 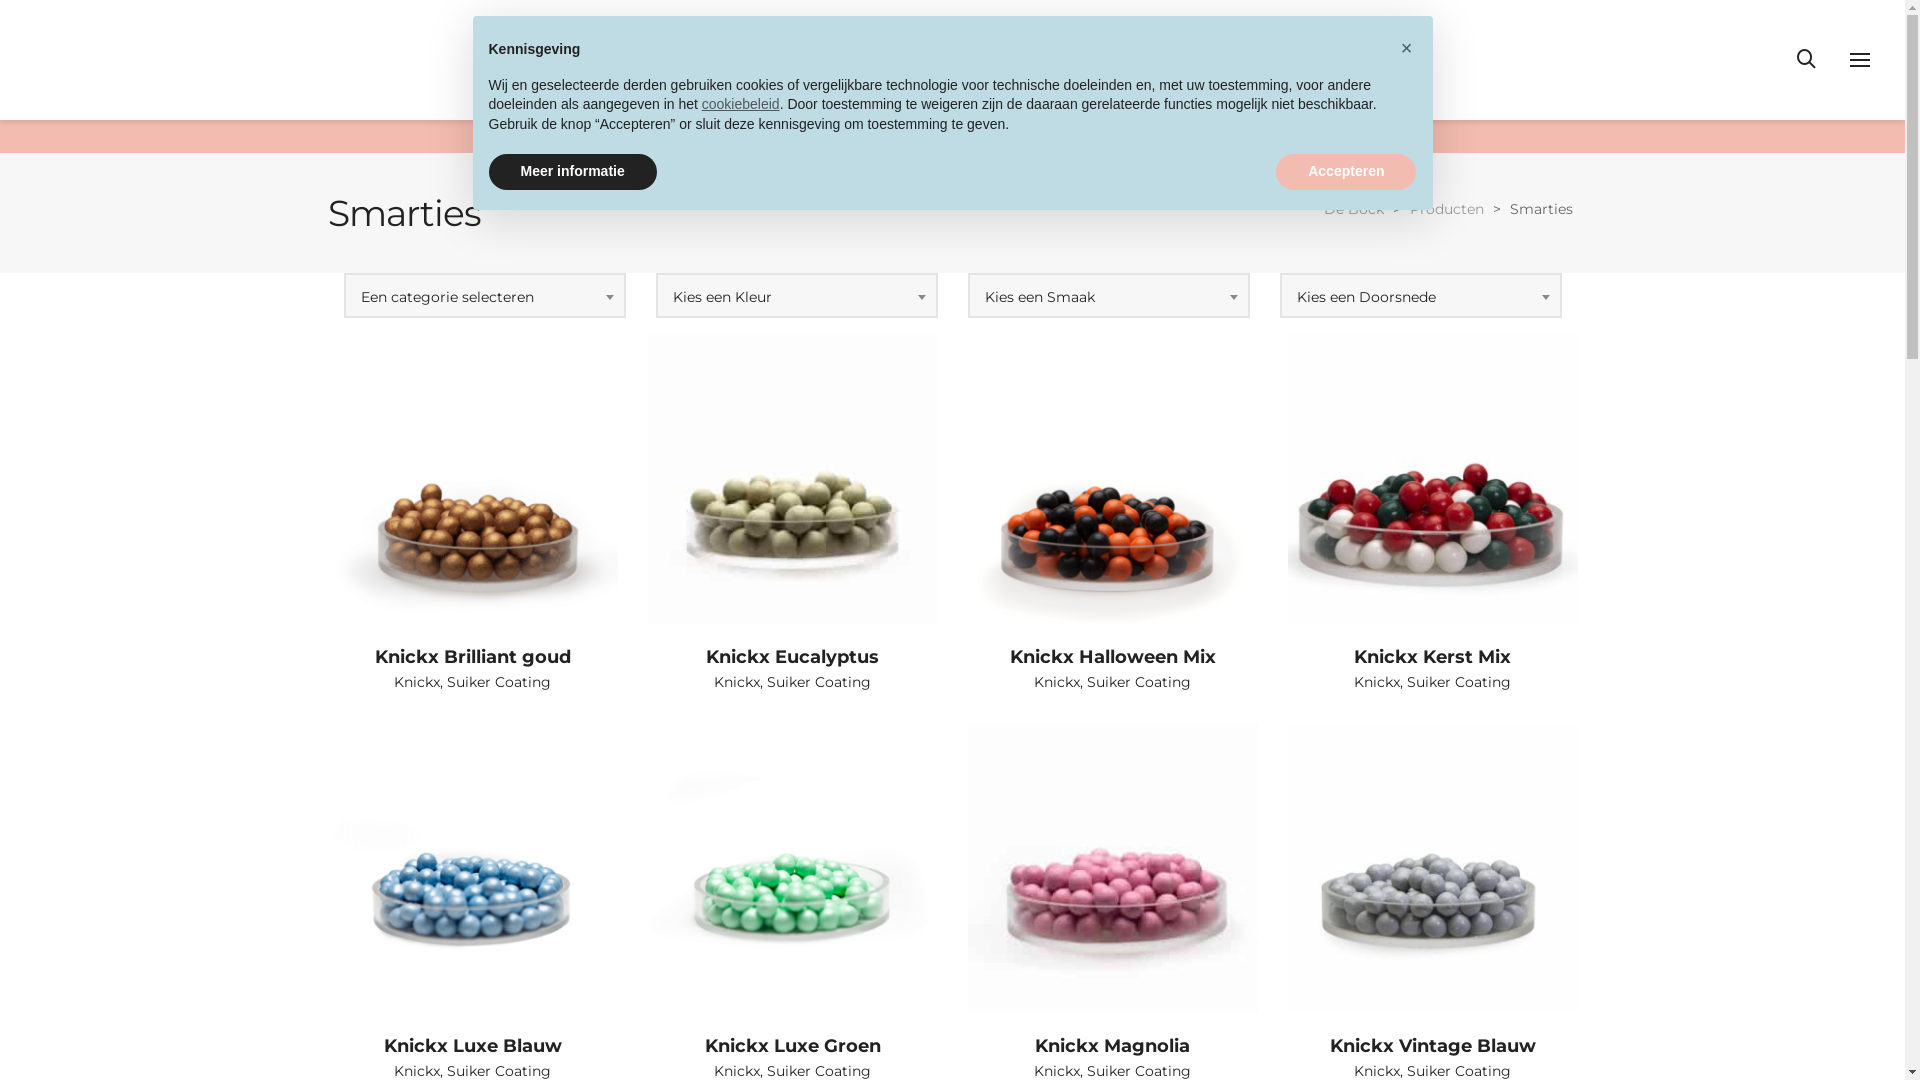 What do you see at coordinates (1432, 657) in the screenshot?
I see `Knickx Kerst Mix` at bounding box center [1432, 657].